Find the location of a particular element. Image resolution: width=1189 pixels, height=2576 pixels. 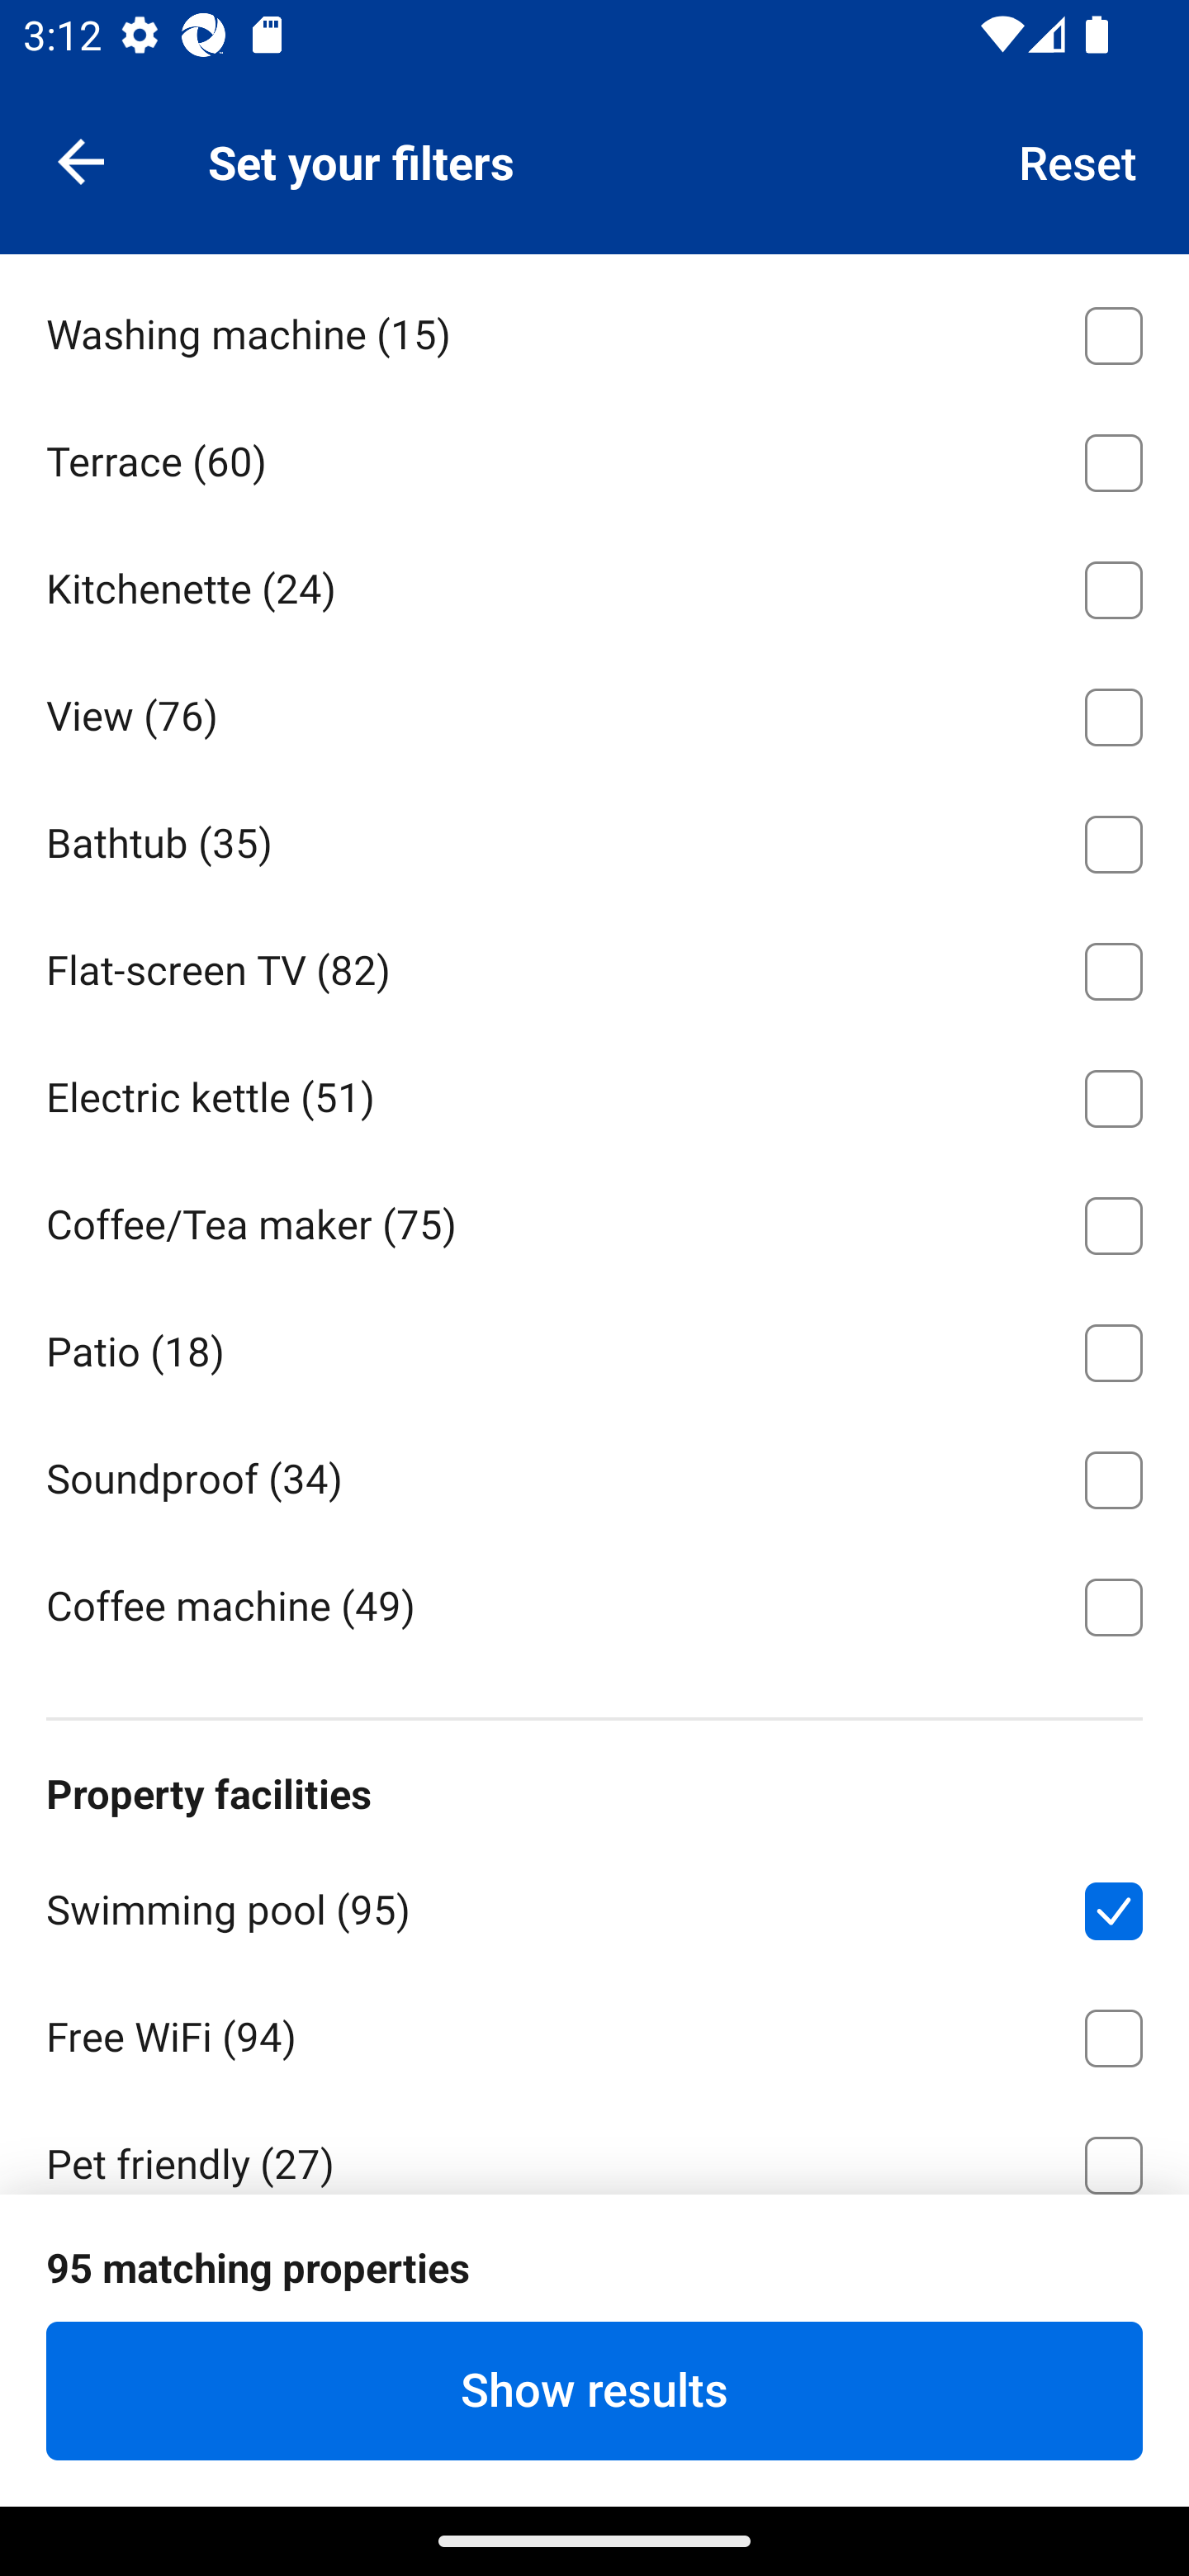

Free WiFi ⁦(94) is located at coordinates (594, 2032).